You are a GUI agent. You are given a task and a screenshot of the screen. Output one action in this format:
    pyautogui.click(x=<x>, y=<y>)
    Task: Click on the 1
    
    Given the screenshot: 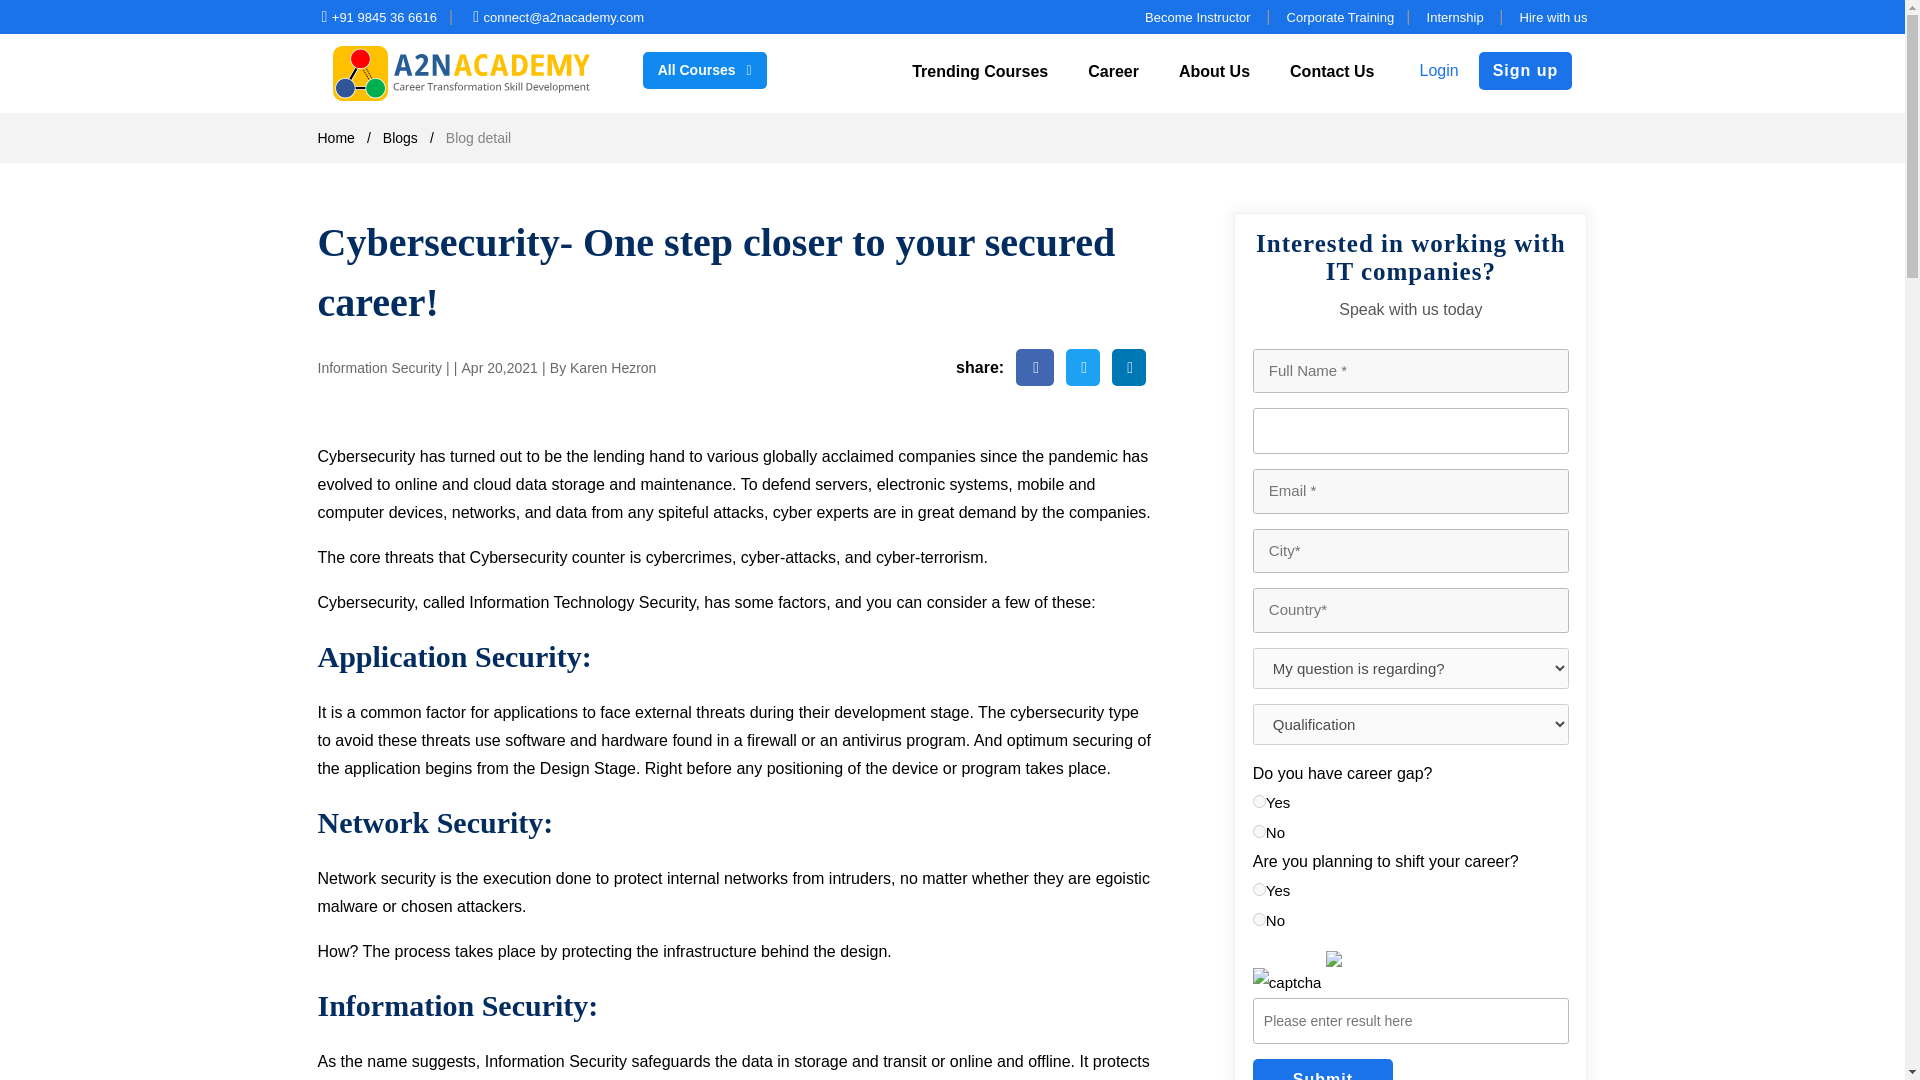 What is the action you would take?
    pyautogui.click(x=1259, y=890)
    